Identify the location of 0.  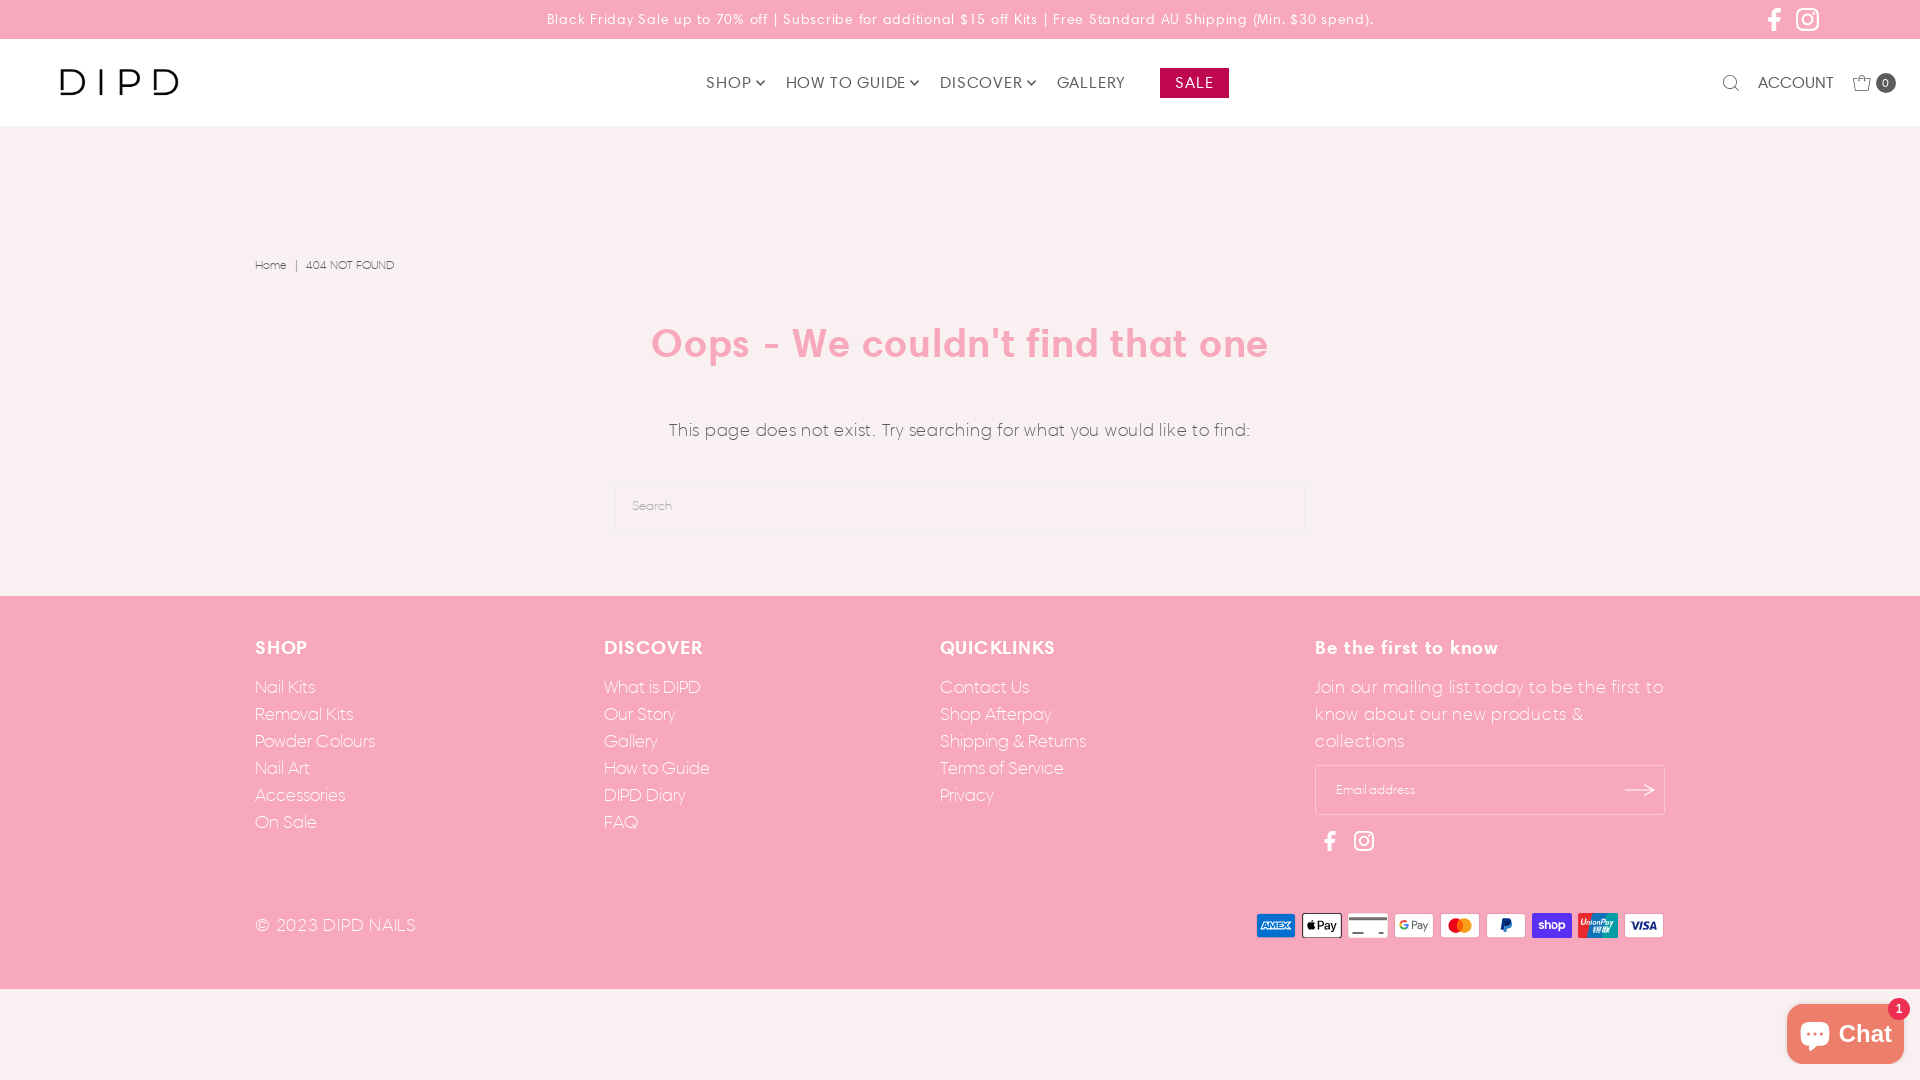
(1872, 83).